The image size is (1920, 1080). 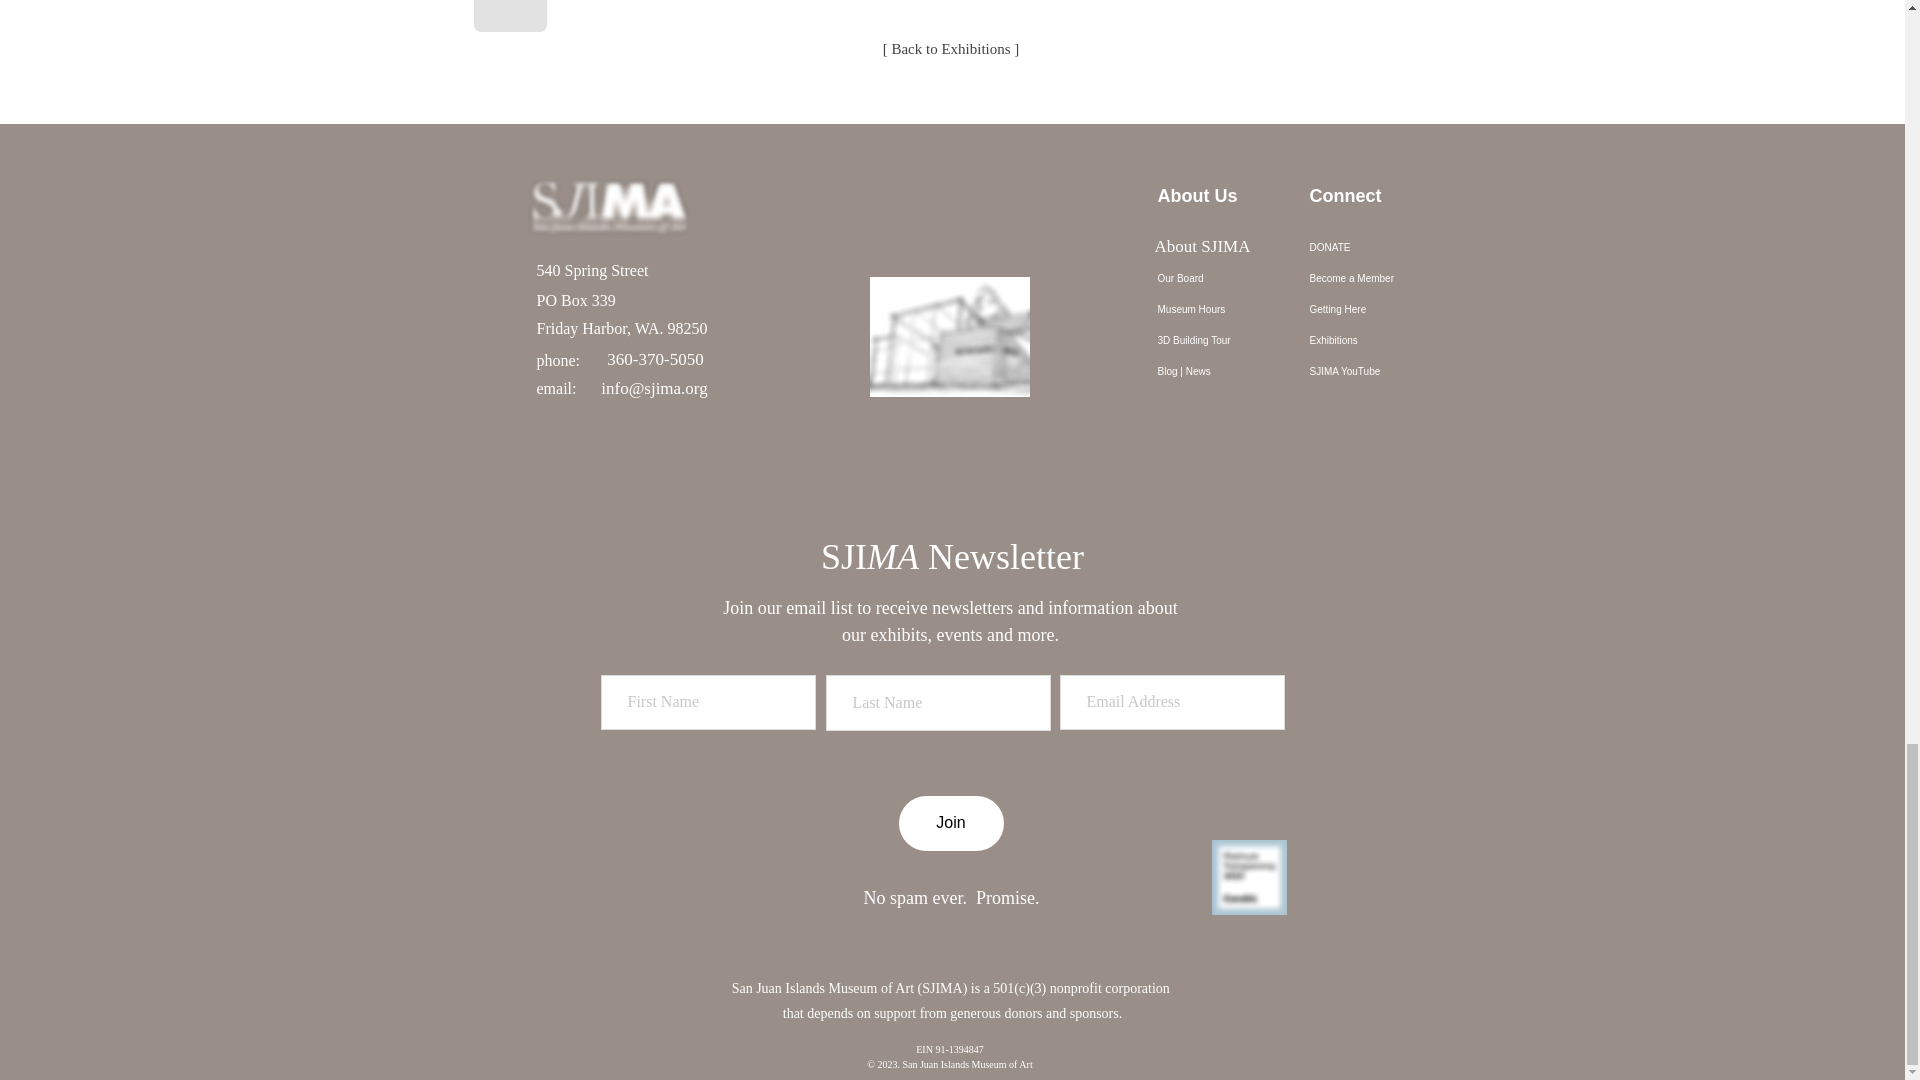 What do you see at coordinates (1222, 309) in the screenshot?
I see `Museum Hours` at bounding box center [1222, 309].